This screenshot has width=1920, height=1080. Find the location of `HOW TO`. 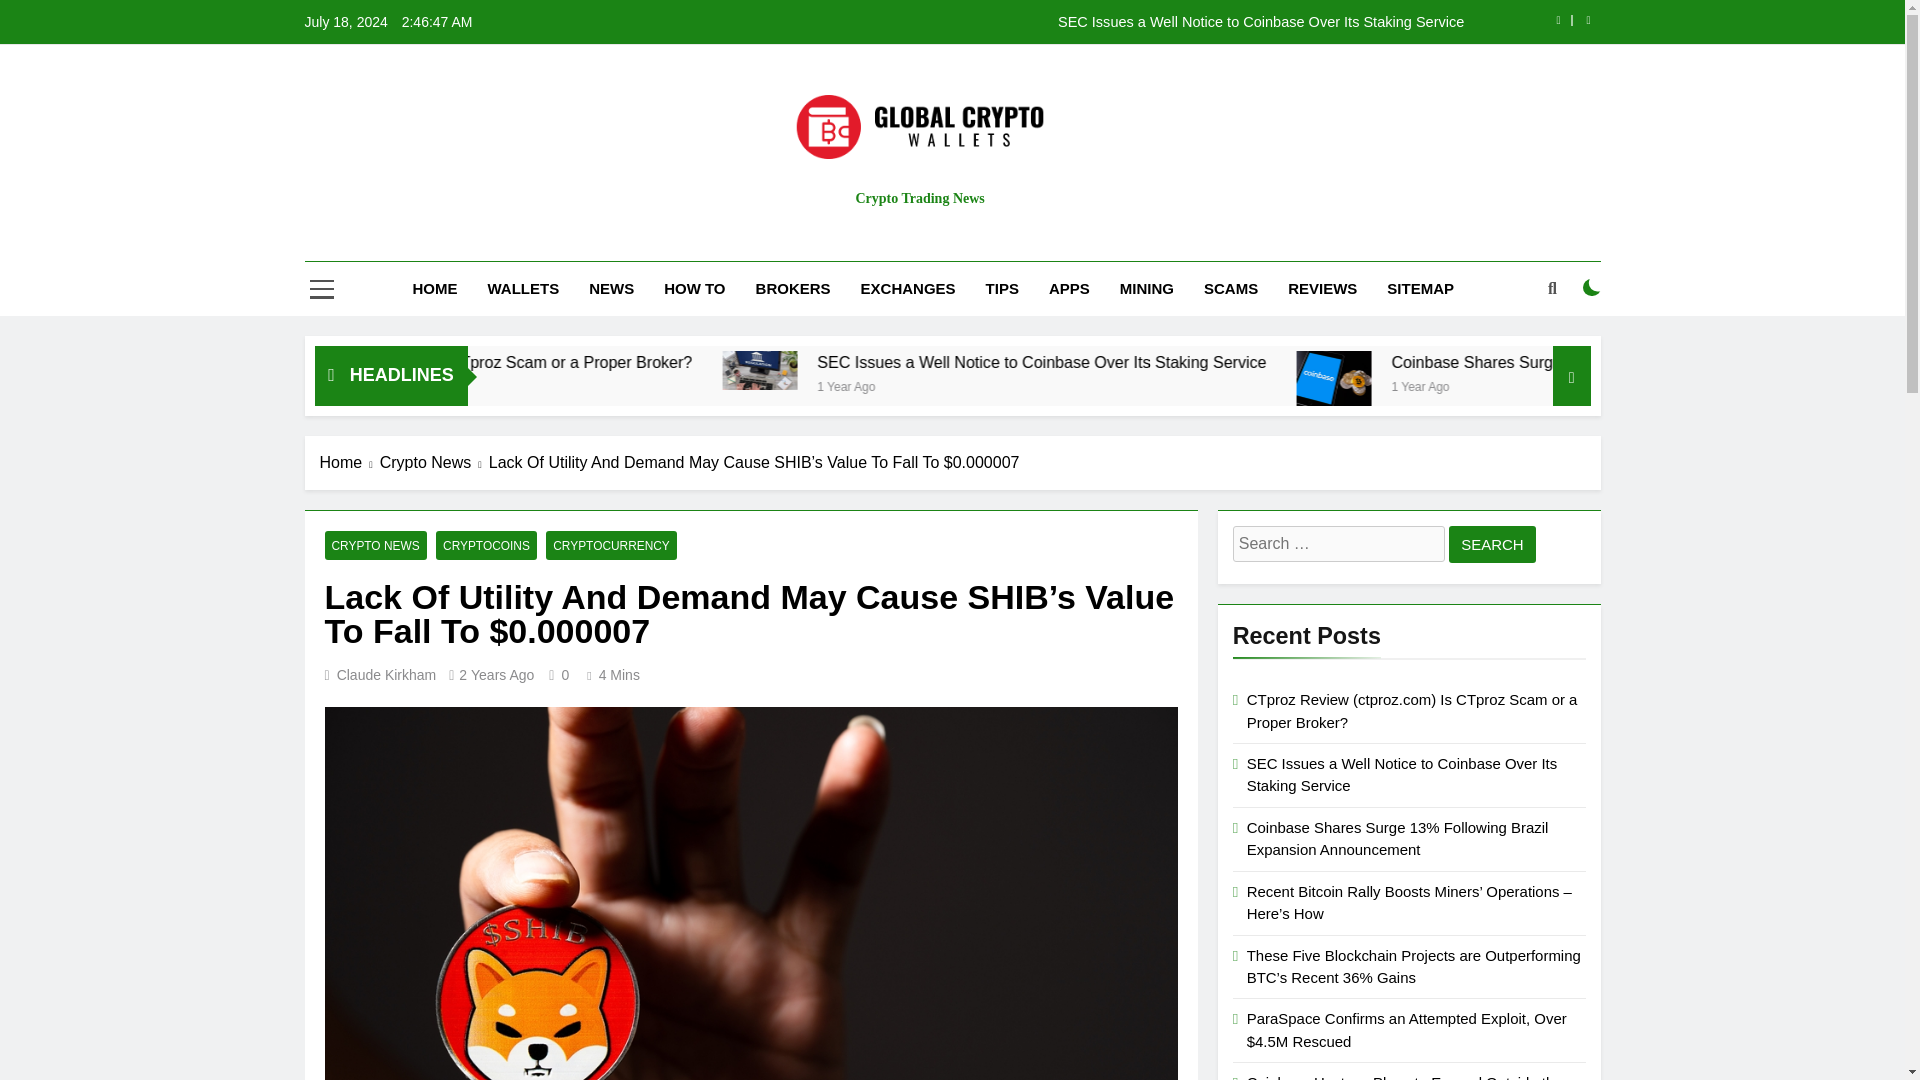

HOW TO is located at coordinates (694, 289).